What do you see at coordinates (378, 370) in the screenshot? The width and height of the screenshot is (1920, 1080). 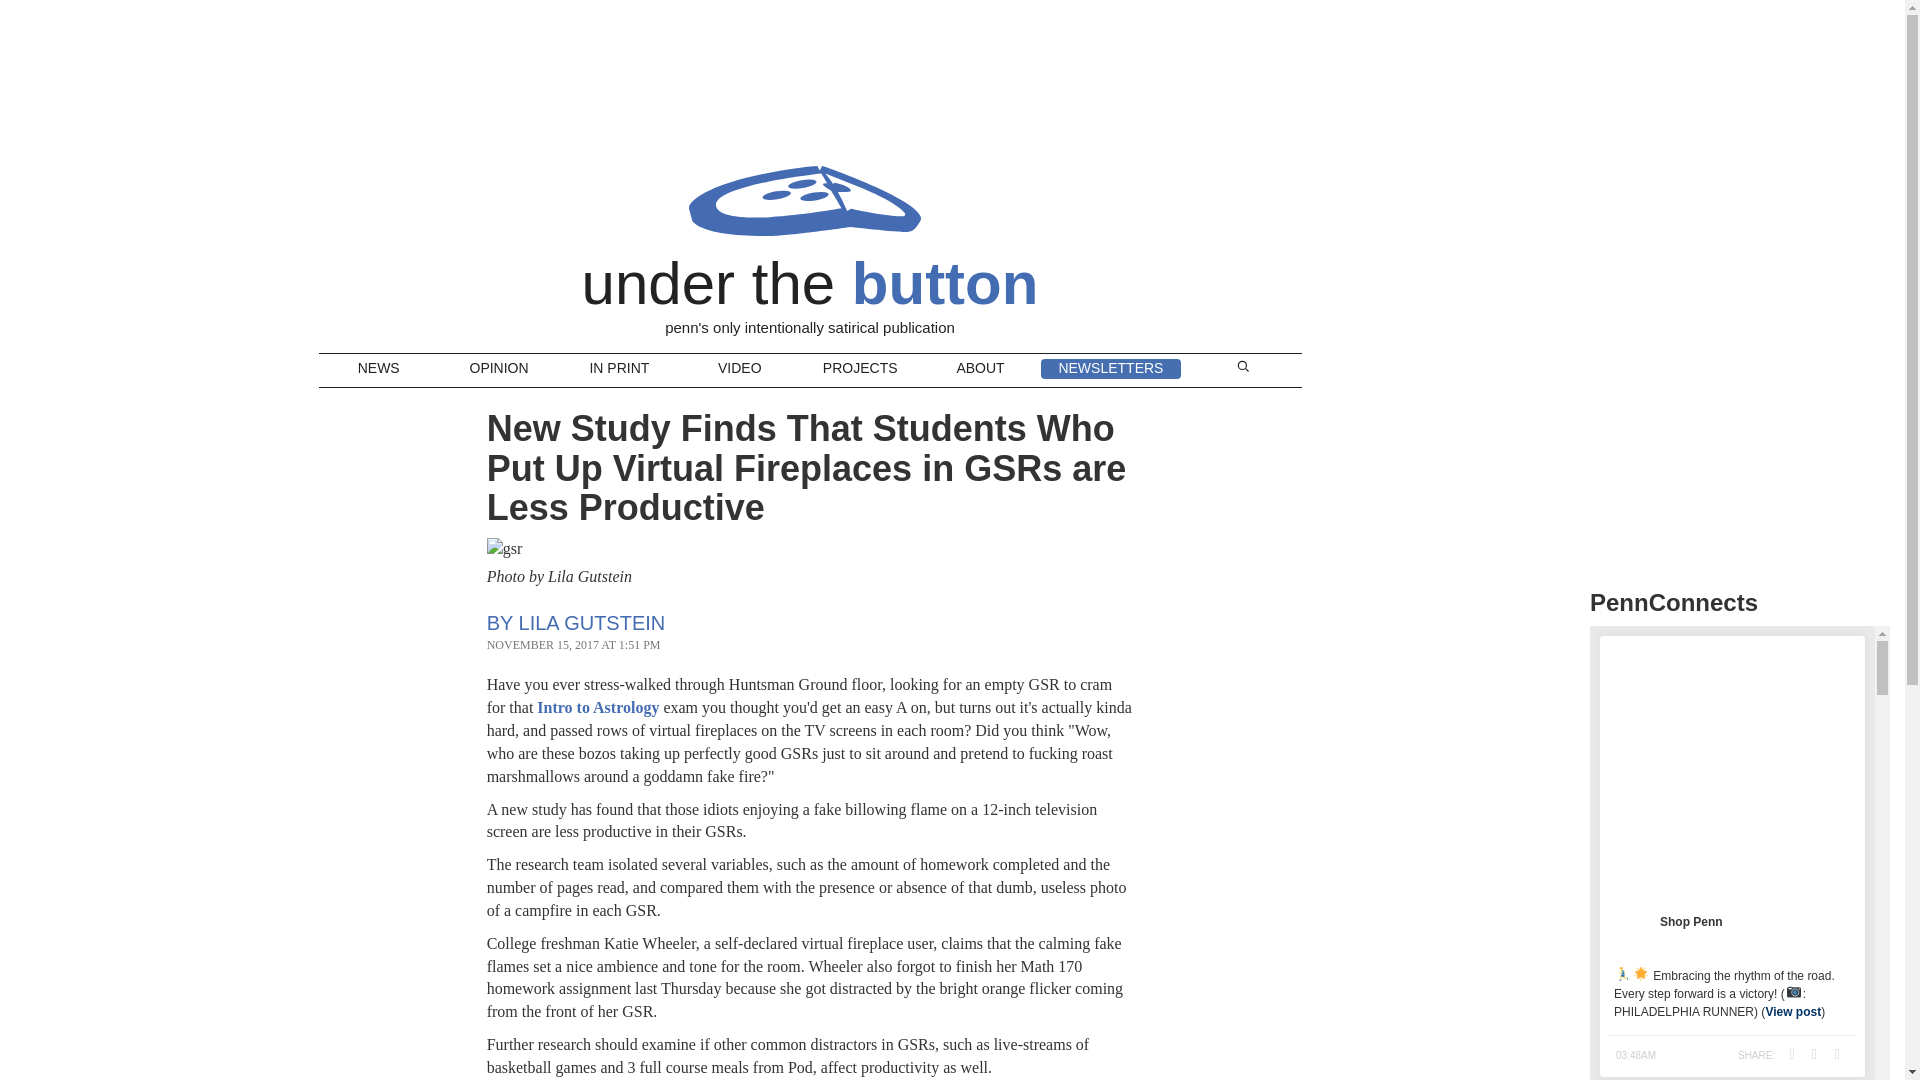 I see `NEWS` at bounding box center [378, 370].